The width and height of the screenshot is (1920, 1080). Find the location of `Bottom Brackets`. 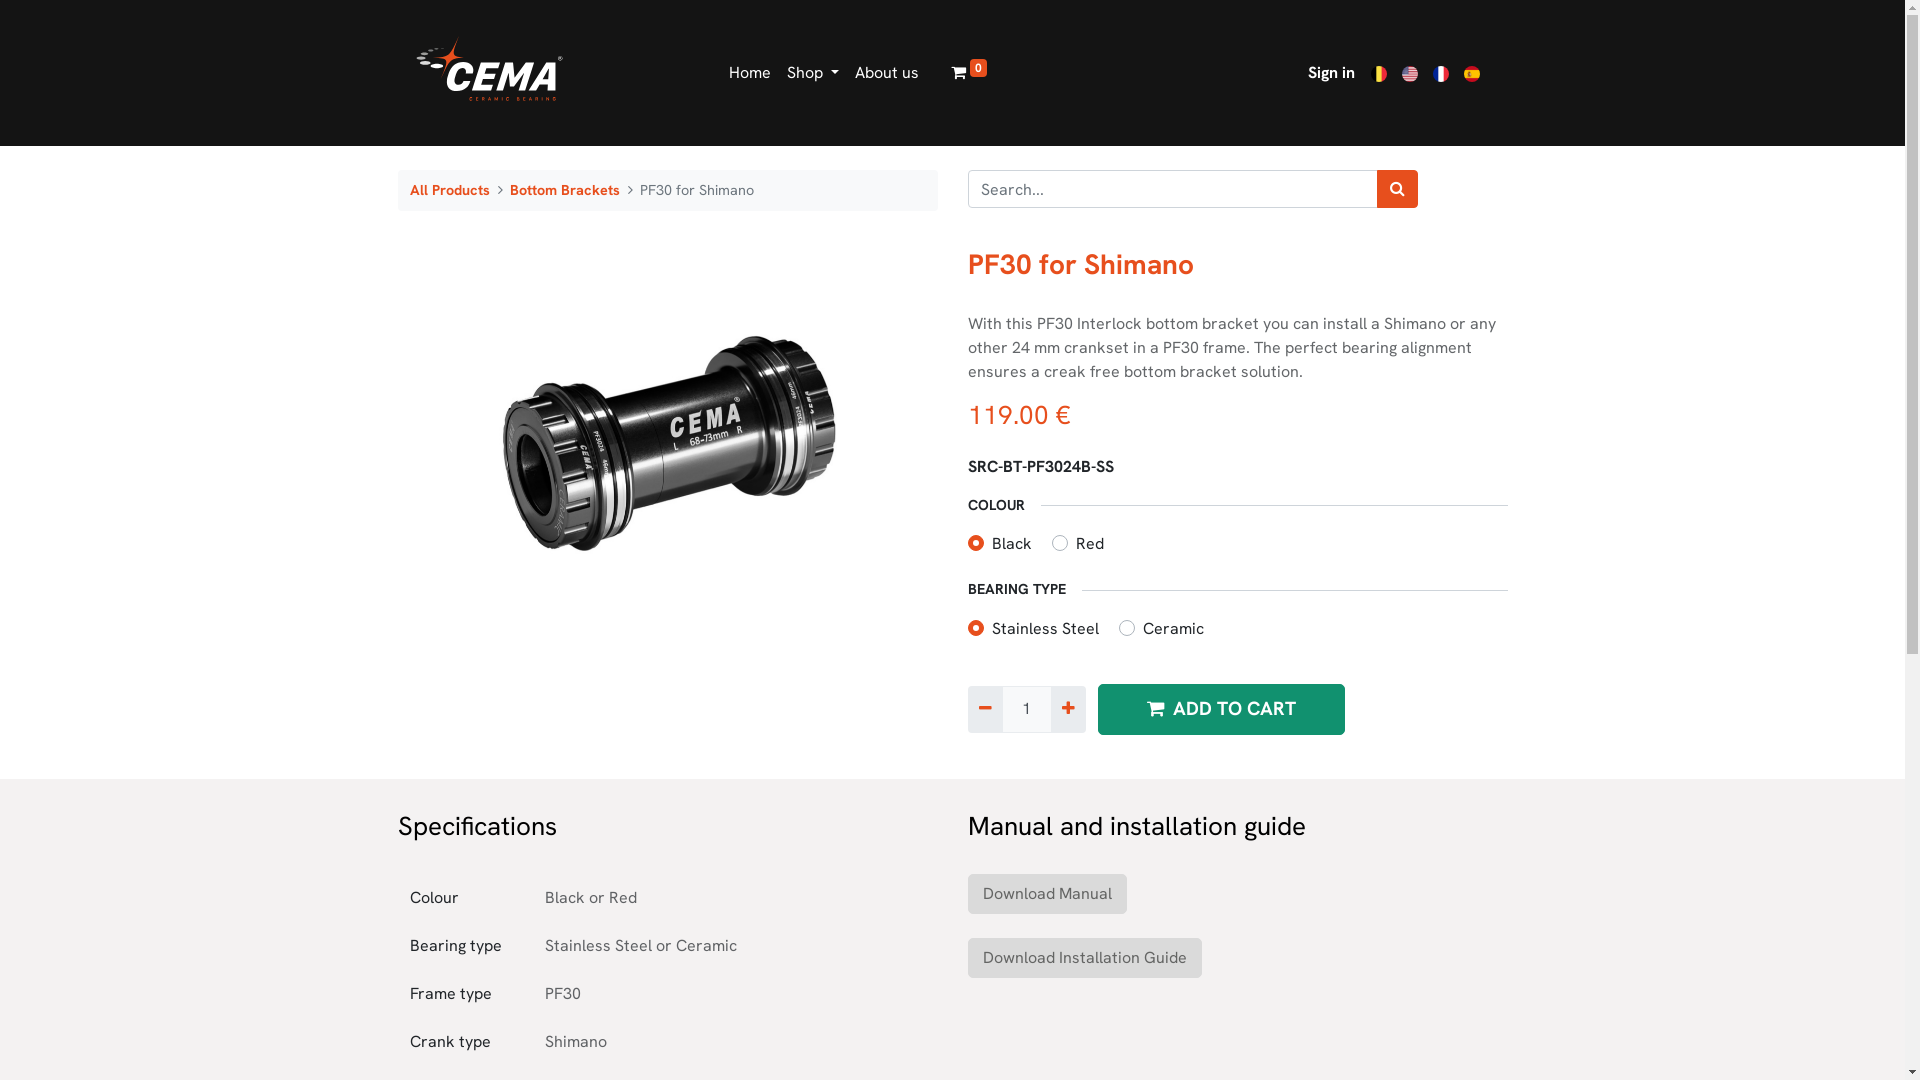

Bottom Brackets is located at coordinates (565, 190).